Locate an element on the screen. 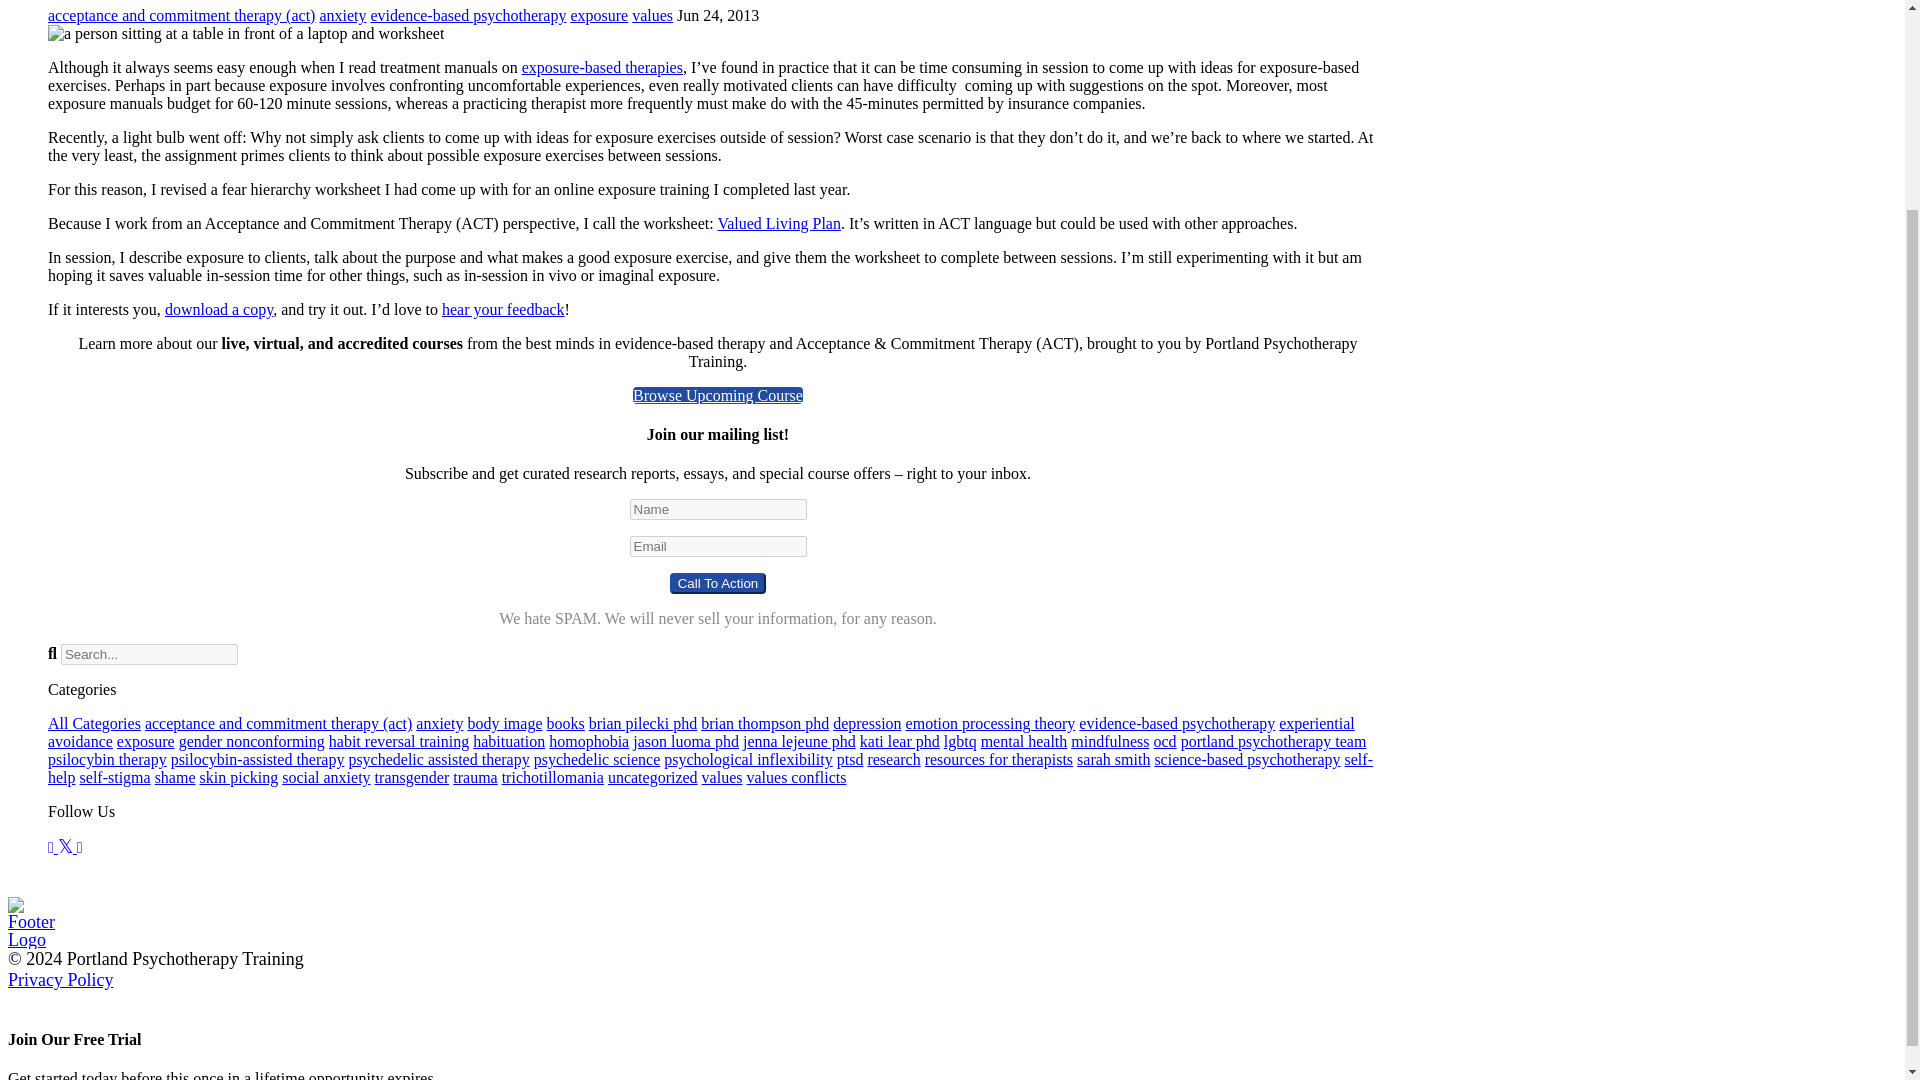 The width and height of the screenshot is (1920, 1080). download a copy is located at coordinates (218, 309).